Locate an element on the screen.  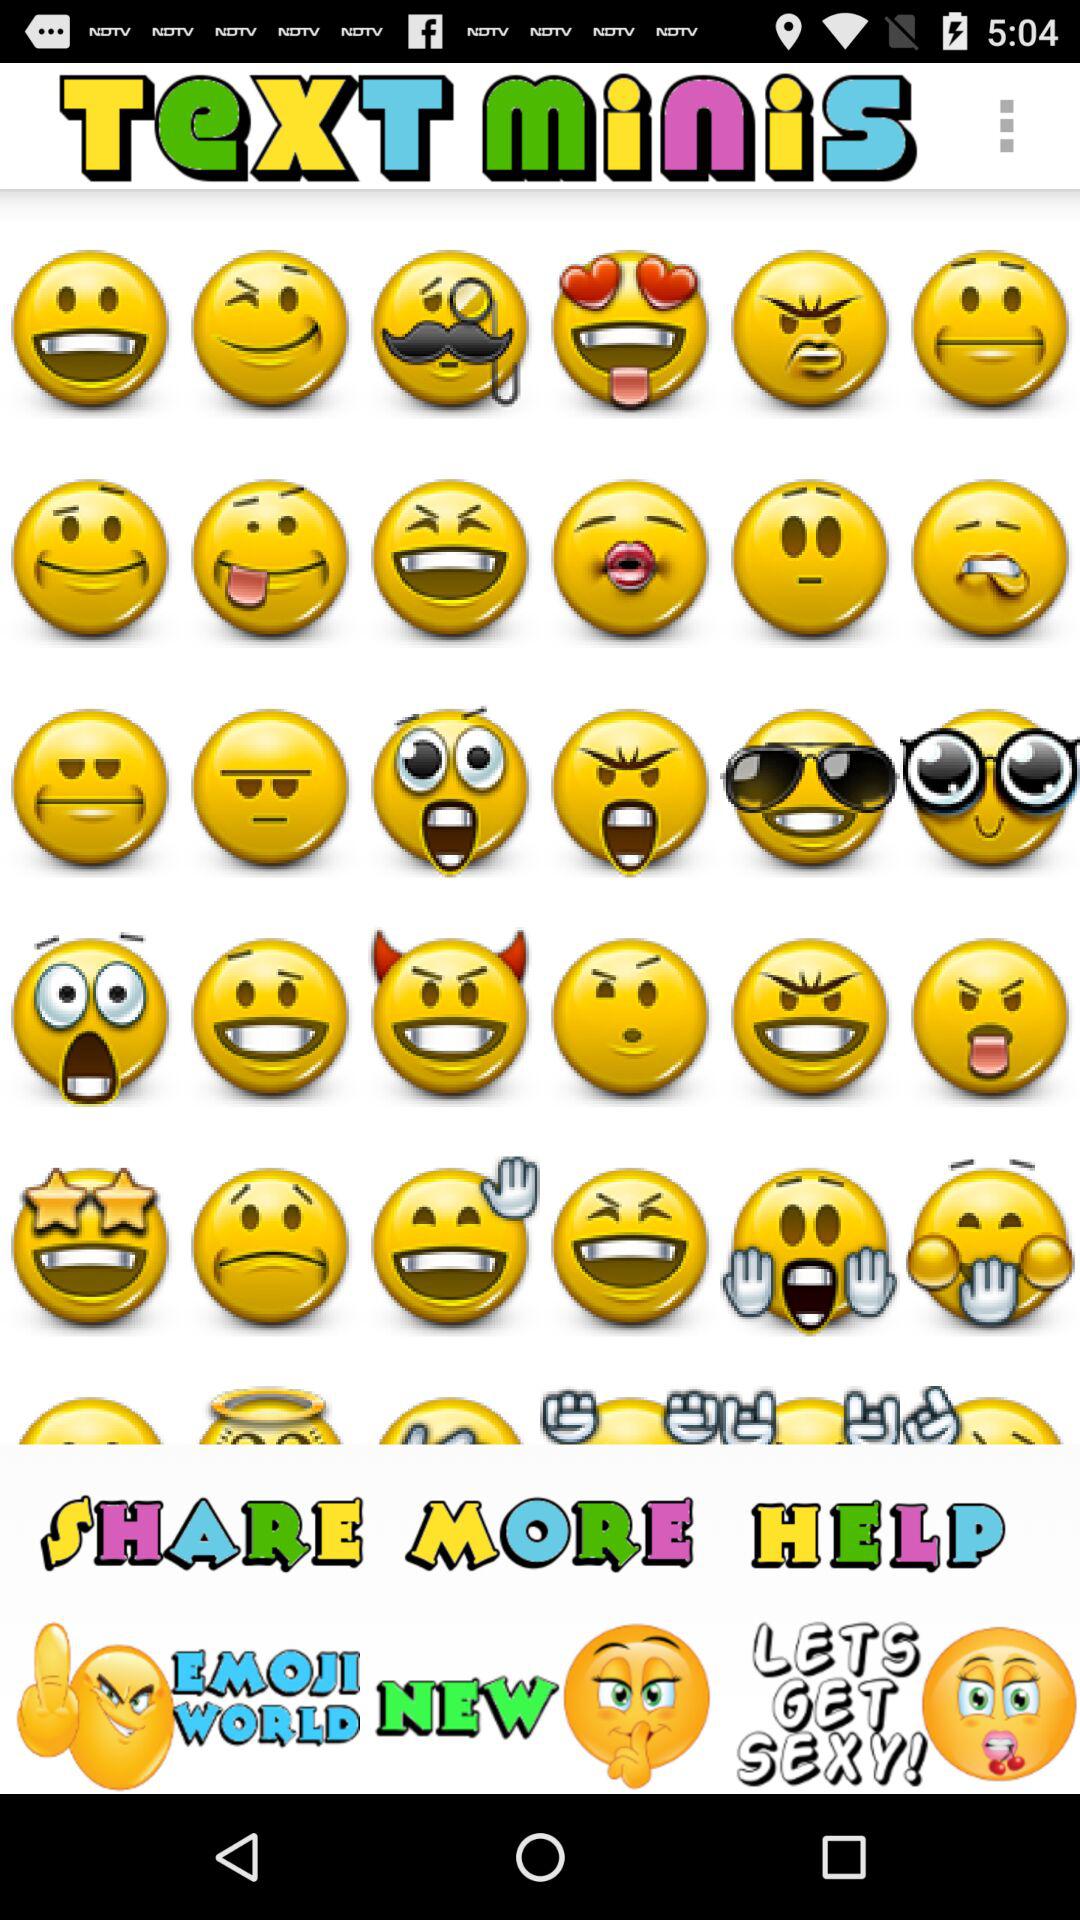
select item is located at coordinates (906, 1706).